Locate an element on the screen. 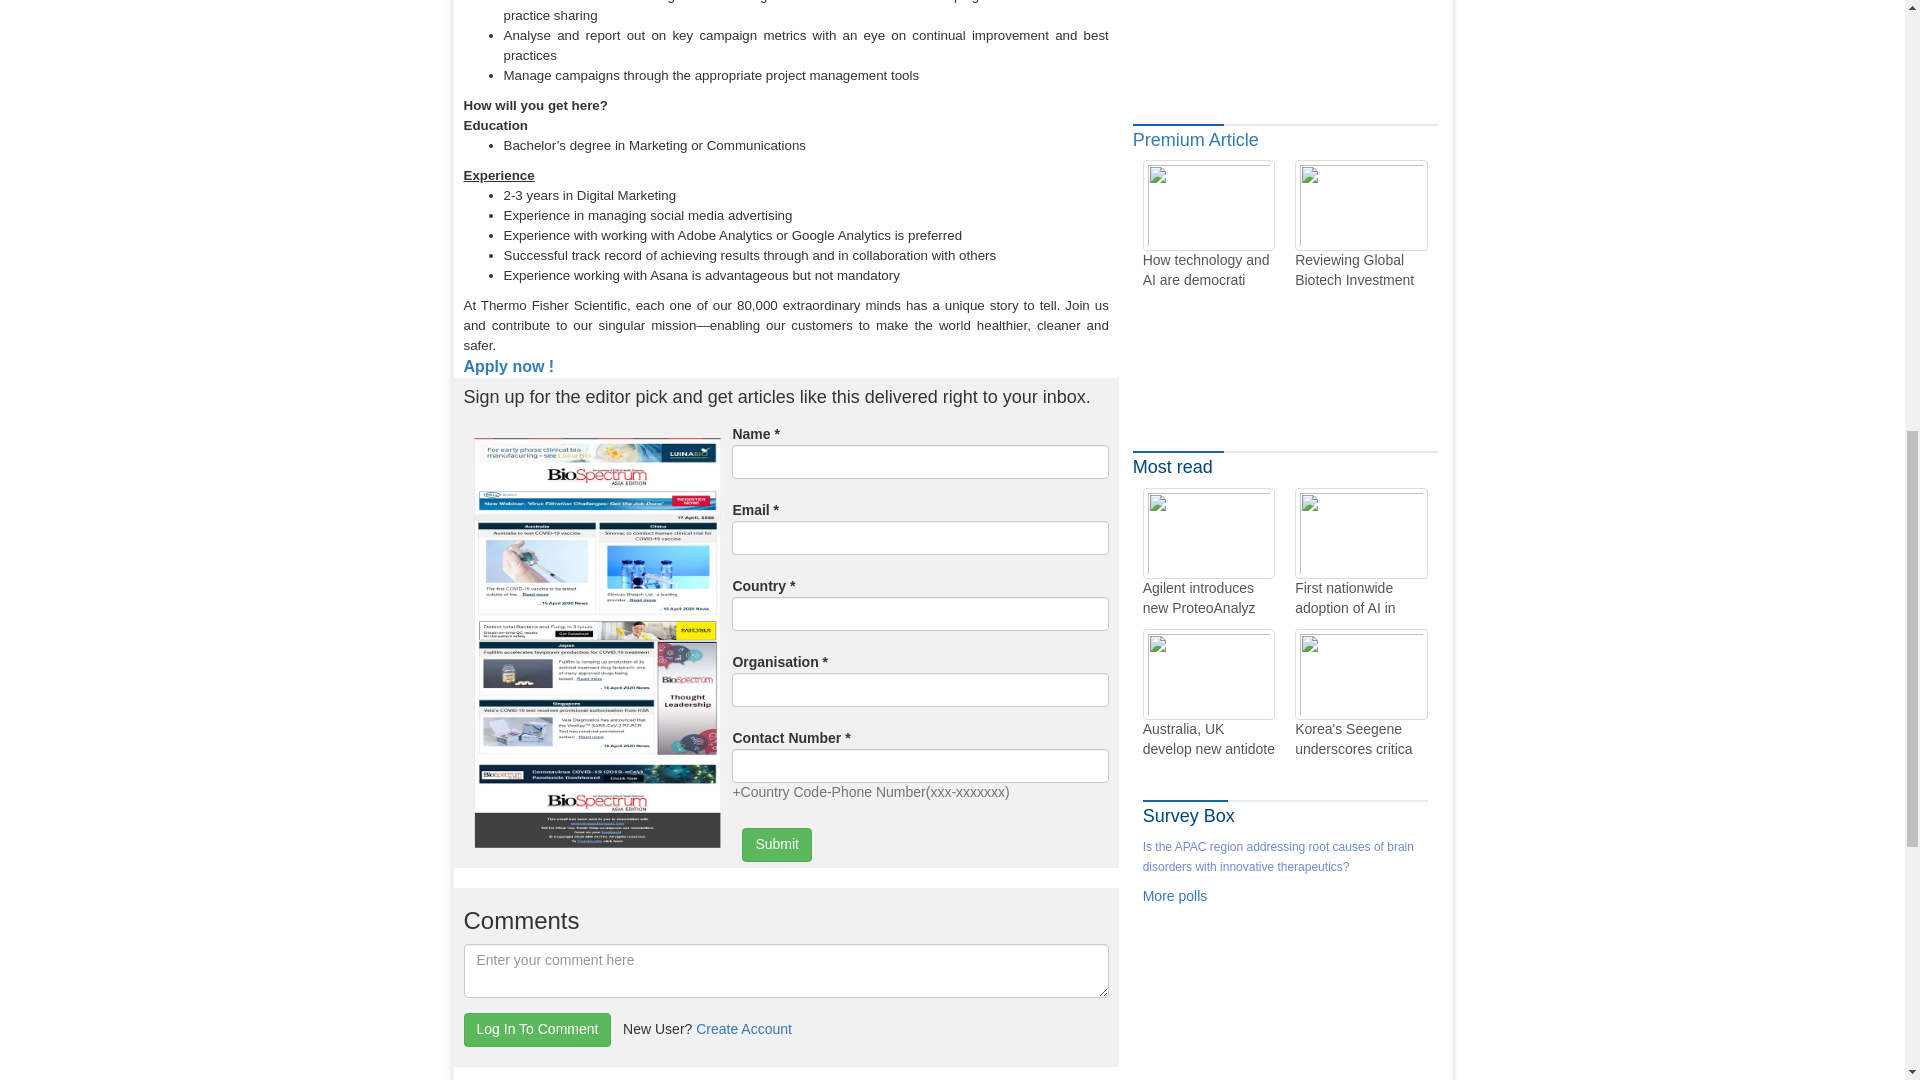 The image size is (1920, 1080). Reviewing Global Biotech Investment is located at coordinates (1360, 224).